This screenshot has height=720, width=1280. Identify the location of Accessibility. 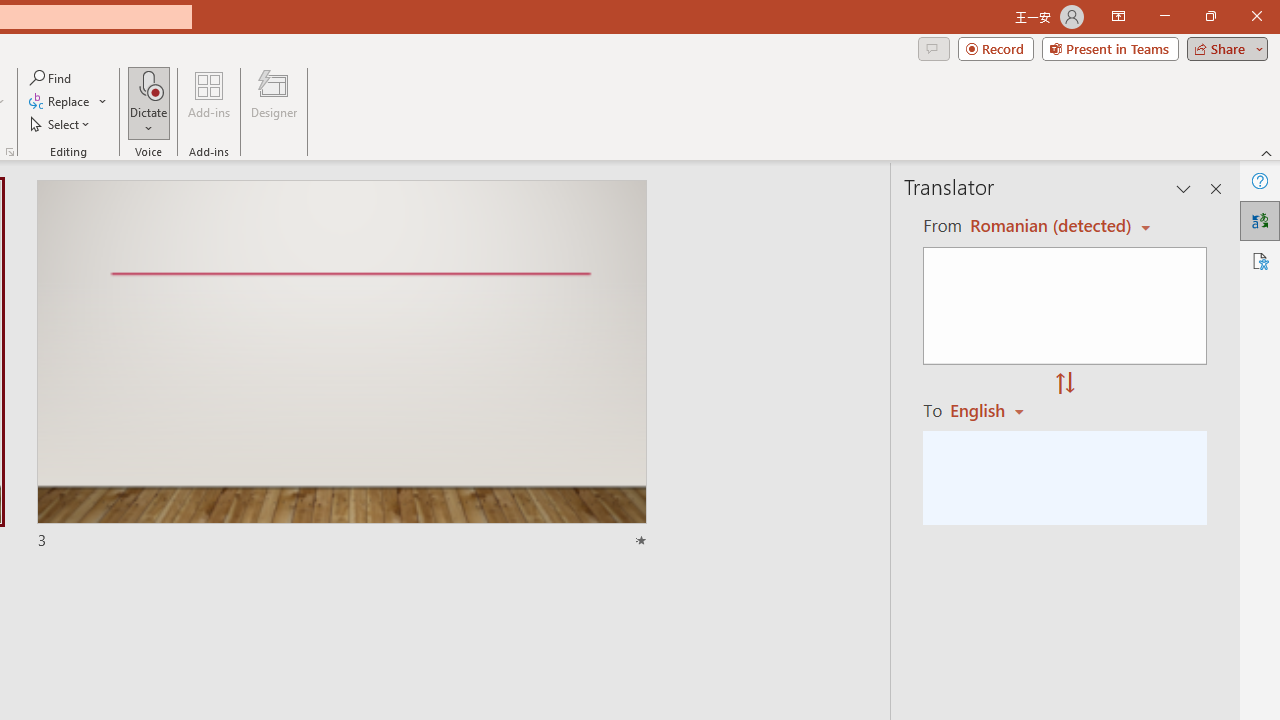
(1260, 260).